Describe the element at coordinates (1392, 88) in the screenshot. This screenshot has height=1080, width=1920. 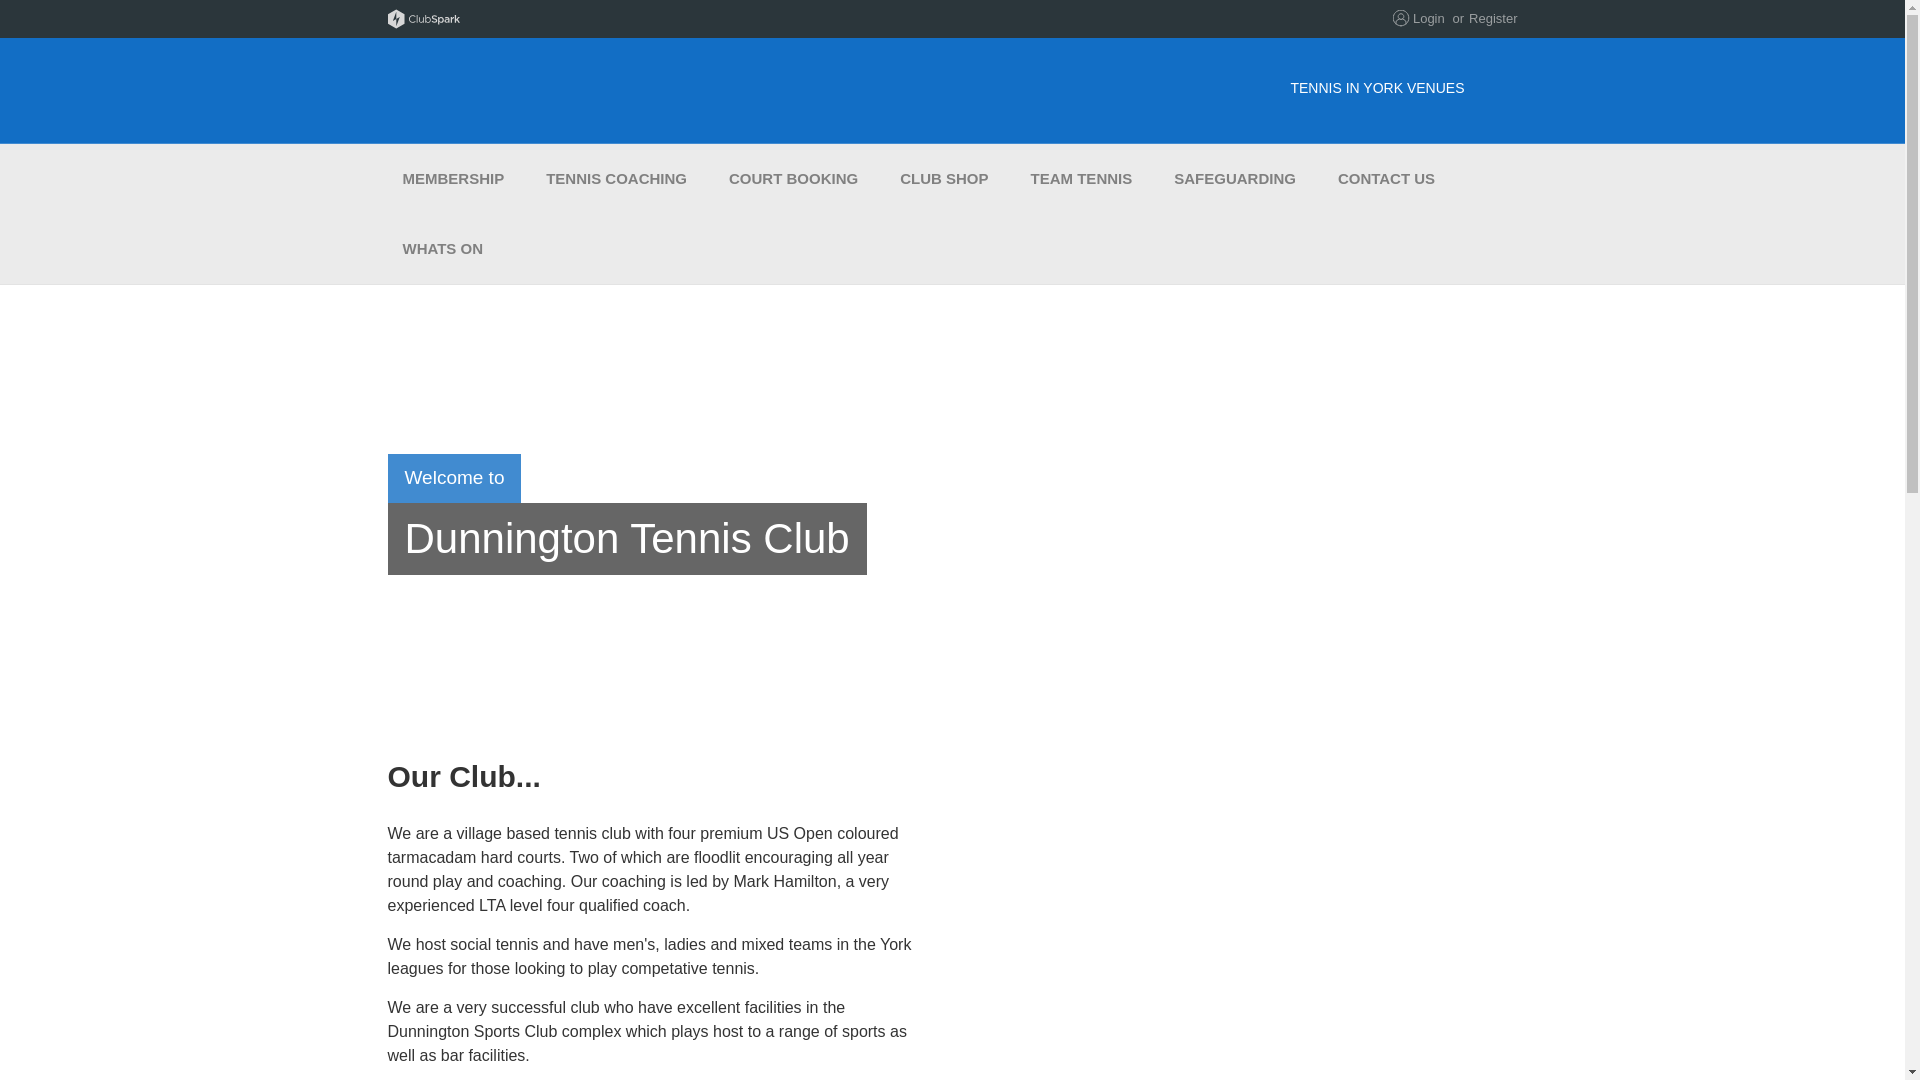
I see `TENNIS IN YORK VENUES` at that location.